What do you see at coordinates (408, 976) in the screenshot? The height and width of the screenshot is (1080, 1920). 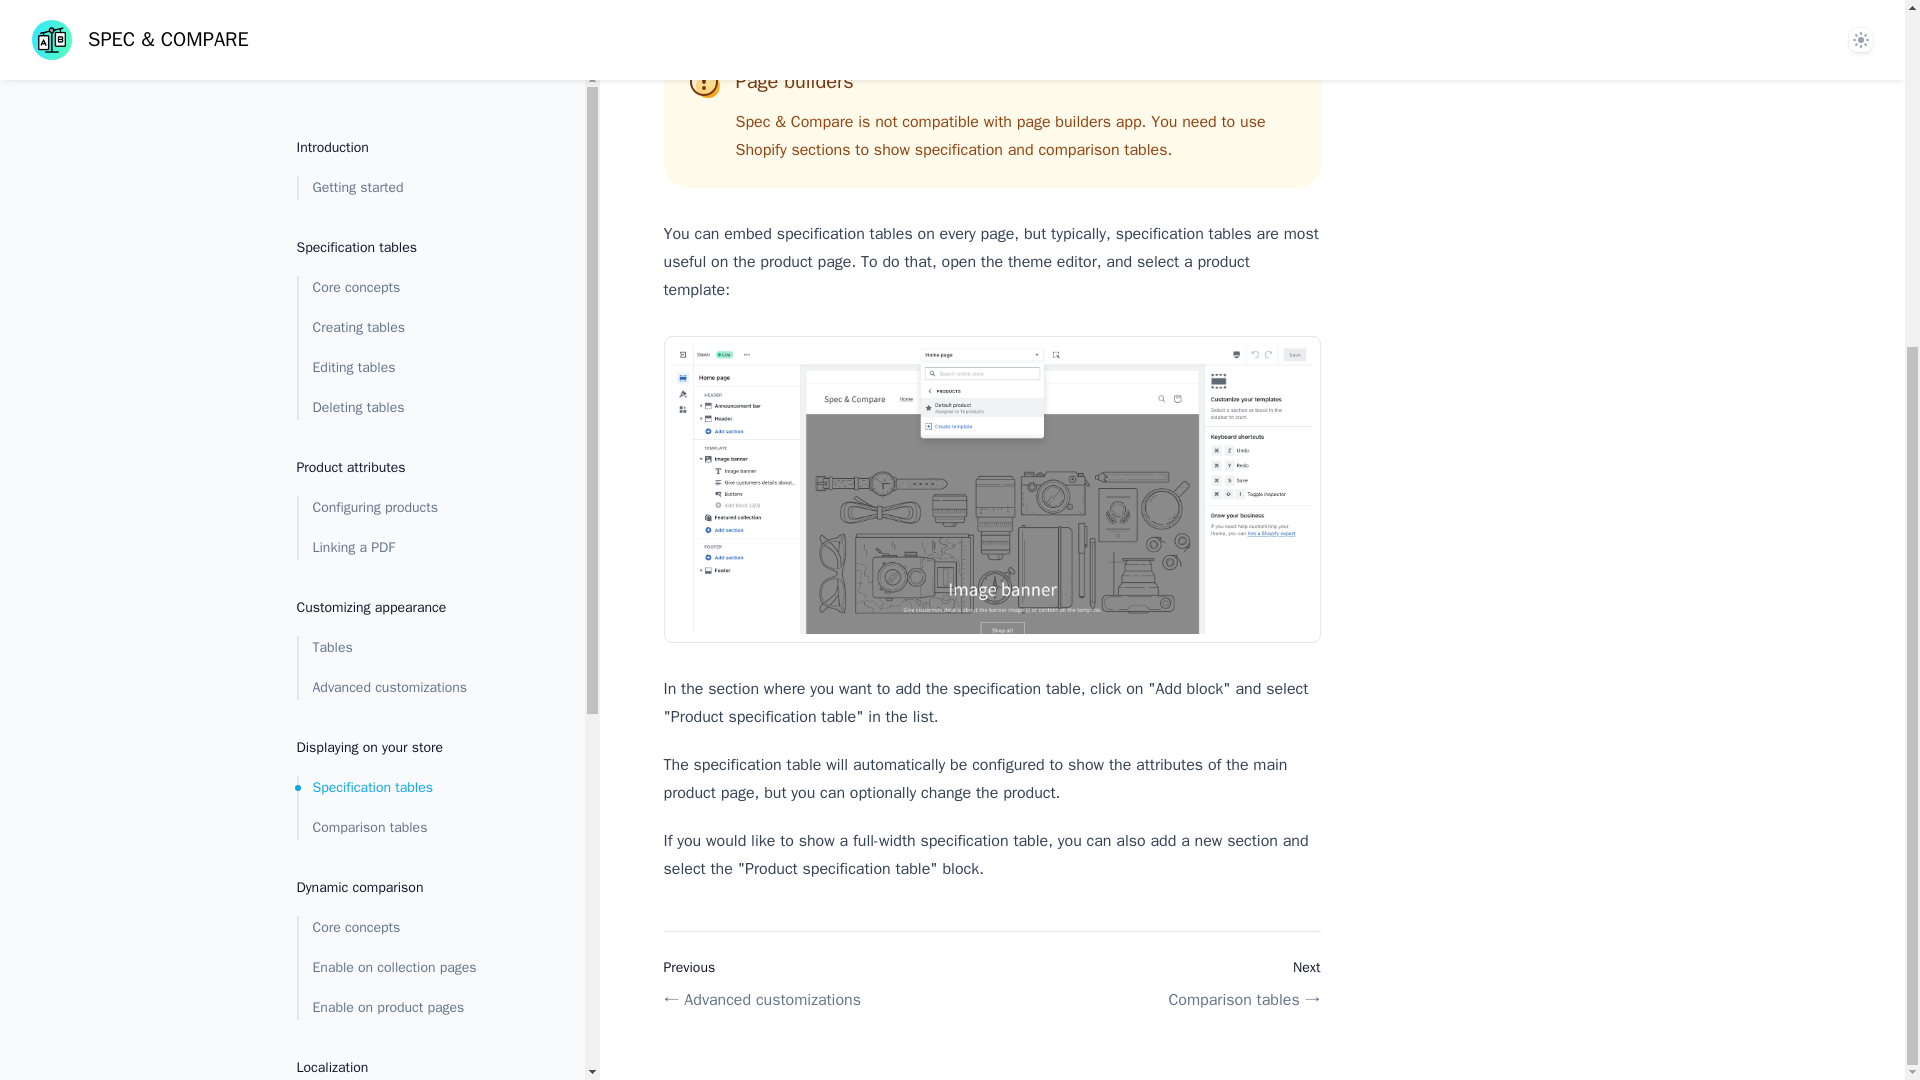 I see `Moving specification tables` at bounding box center [408, 976].